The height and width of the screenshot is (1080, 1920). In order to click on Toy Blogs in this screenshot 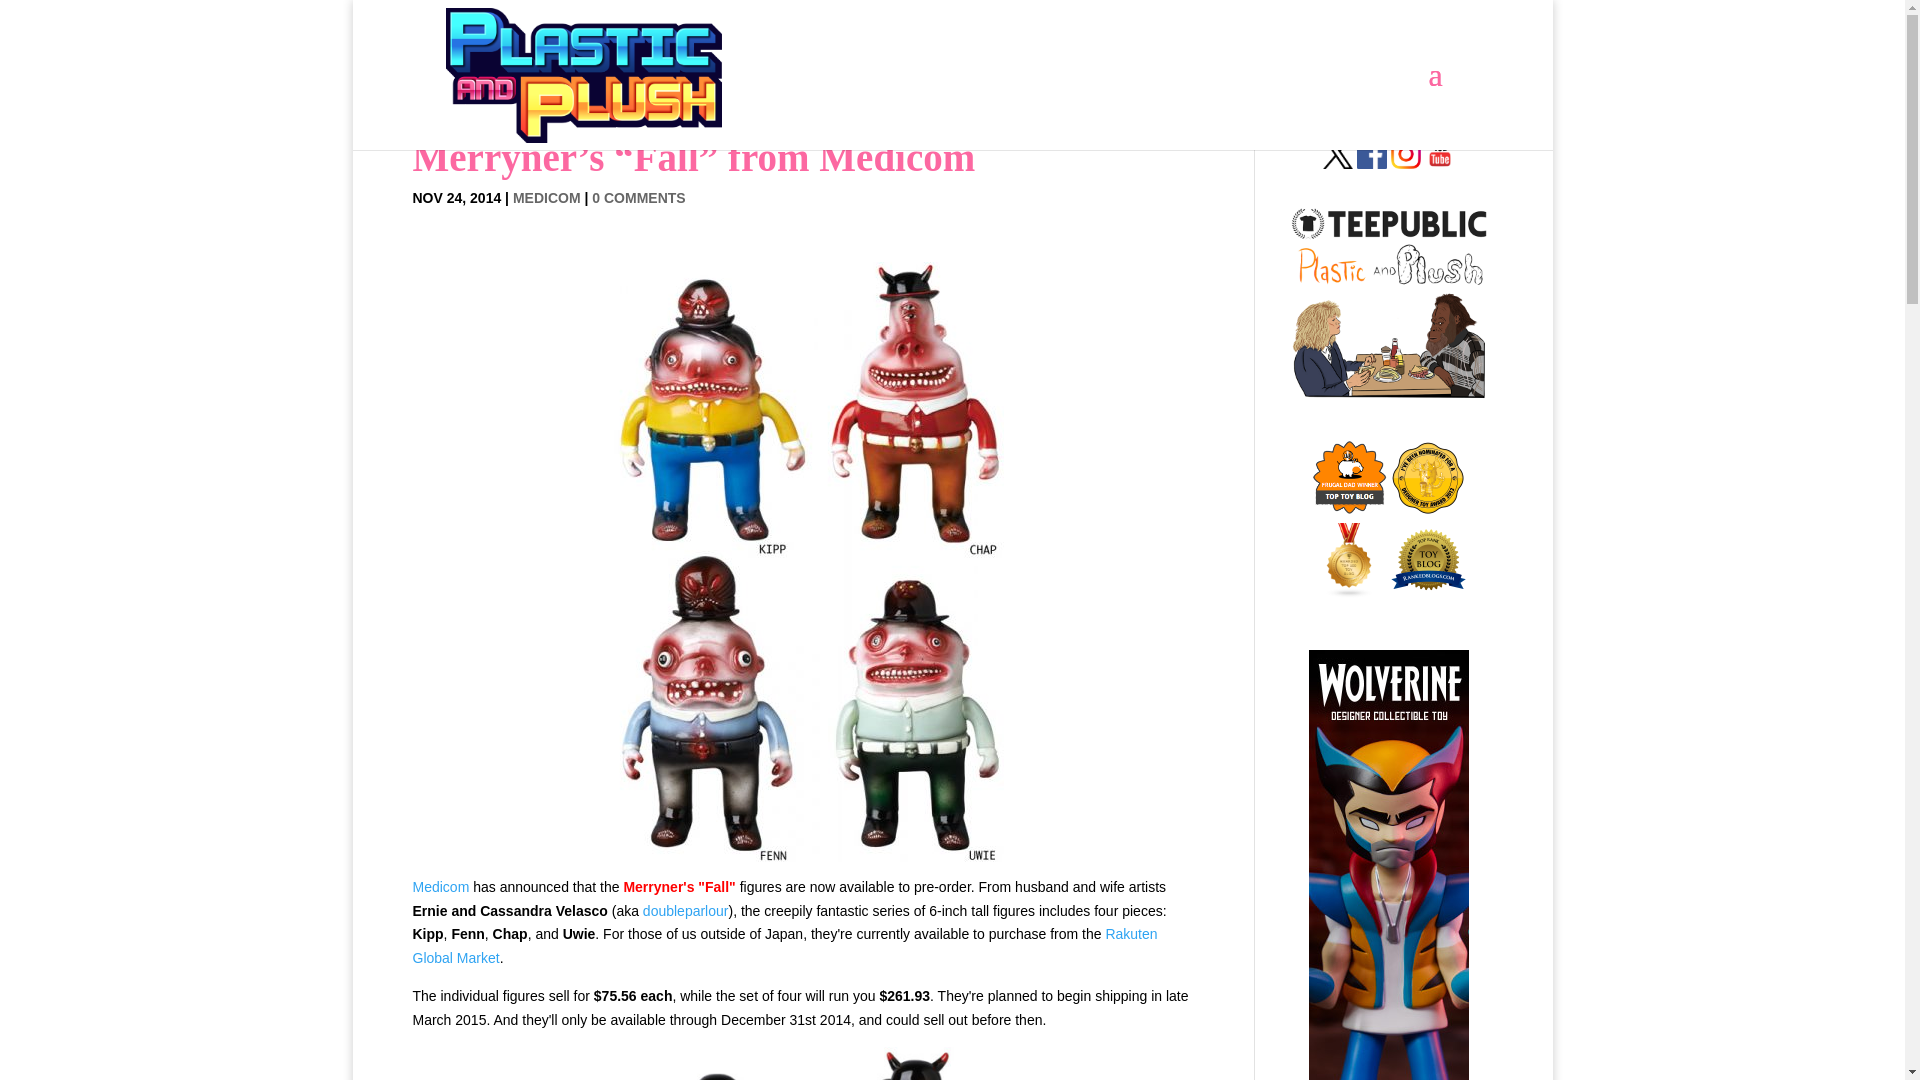, I will do `click(1348, 592)`.